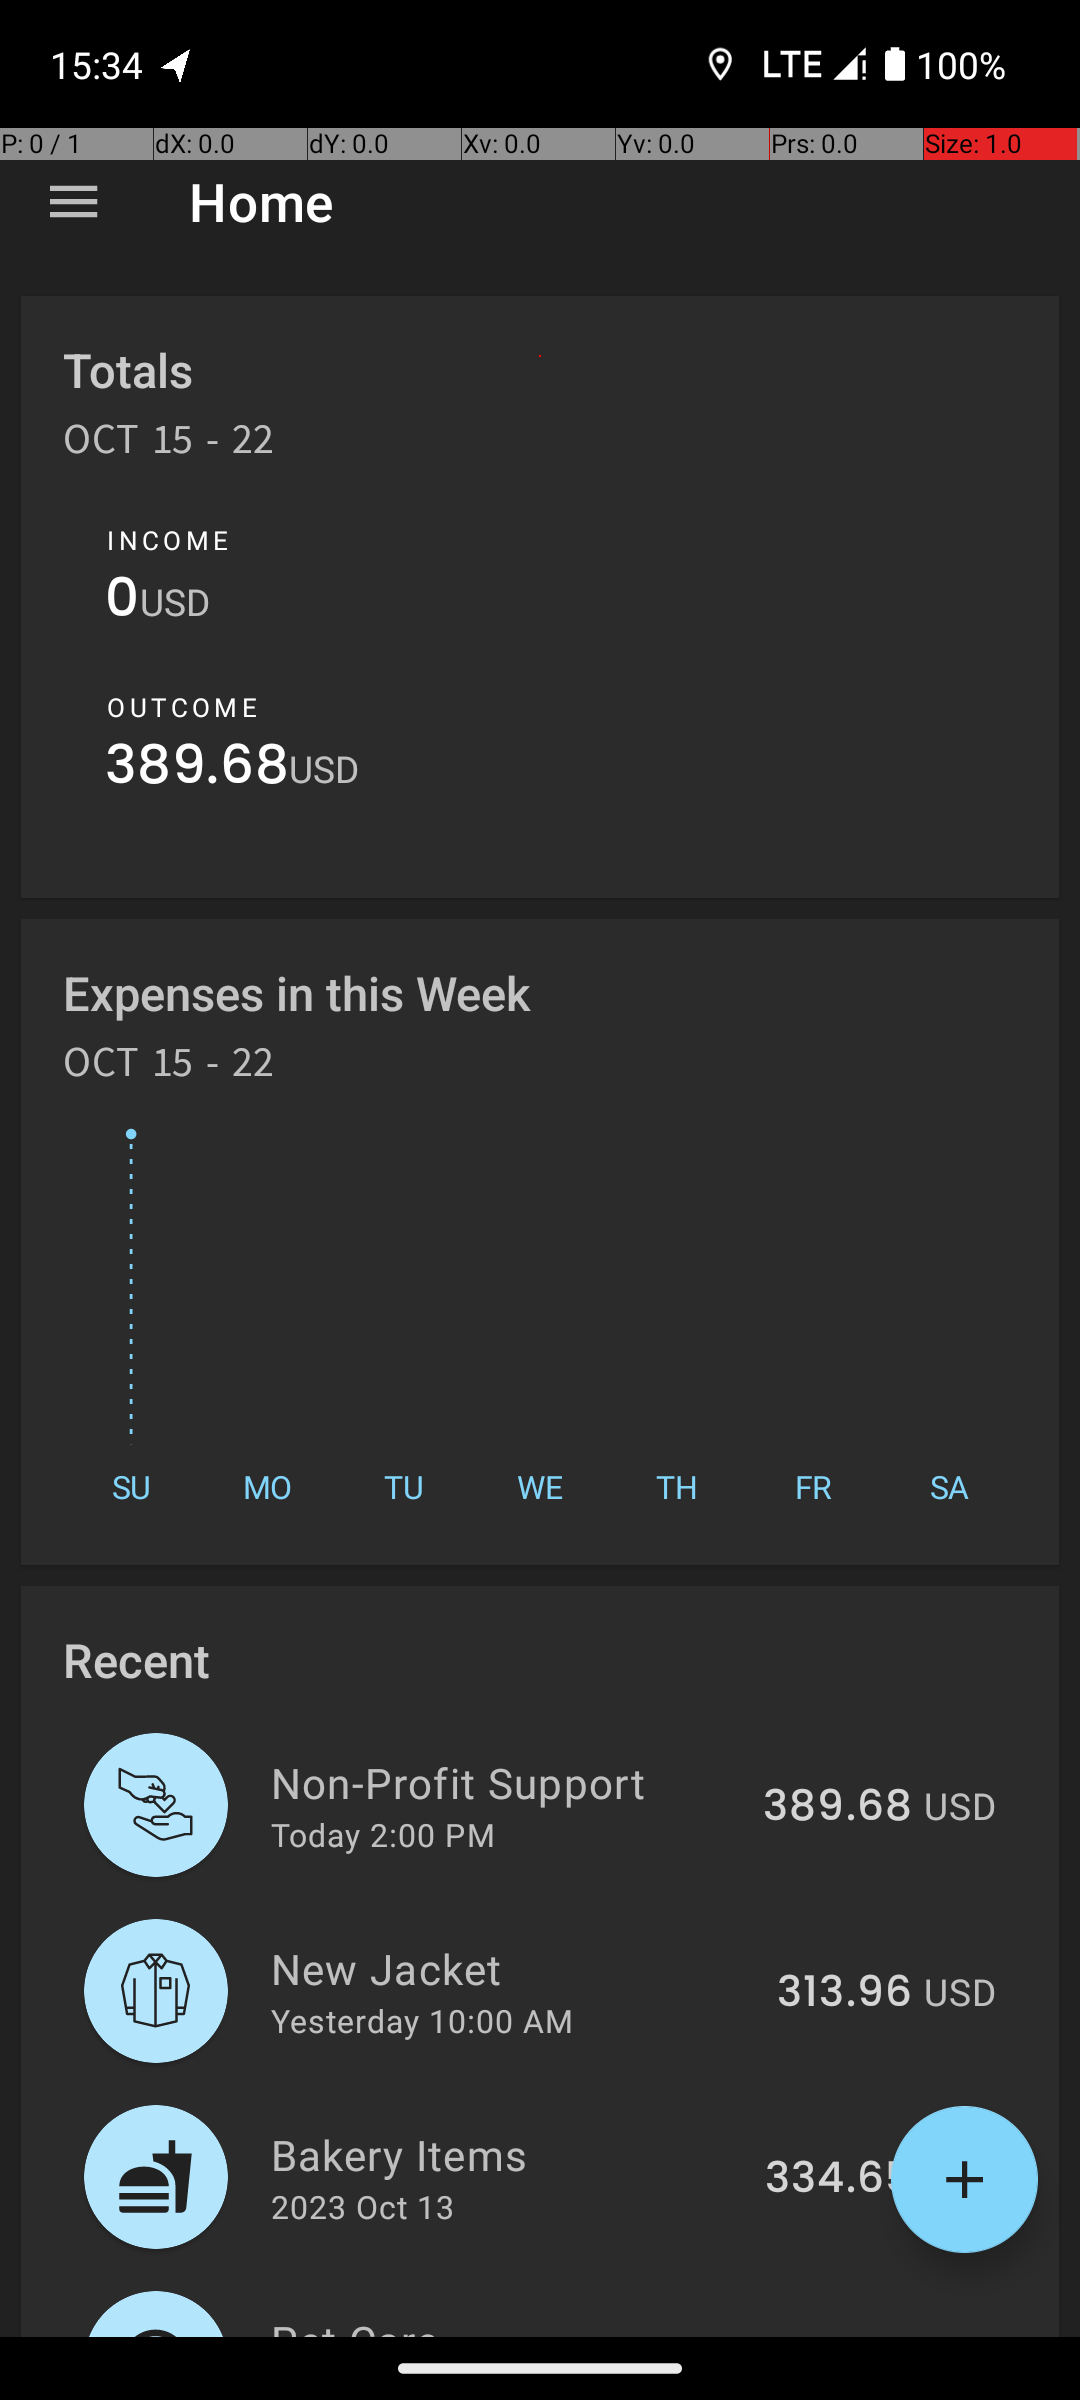 This screenshot has width=1080, height=2400. I want to click on Bakery Items, so click(506, 2154).